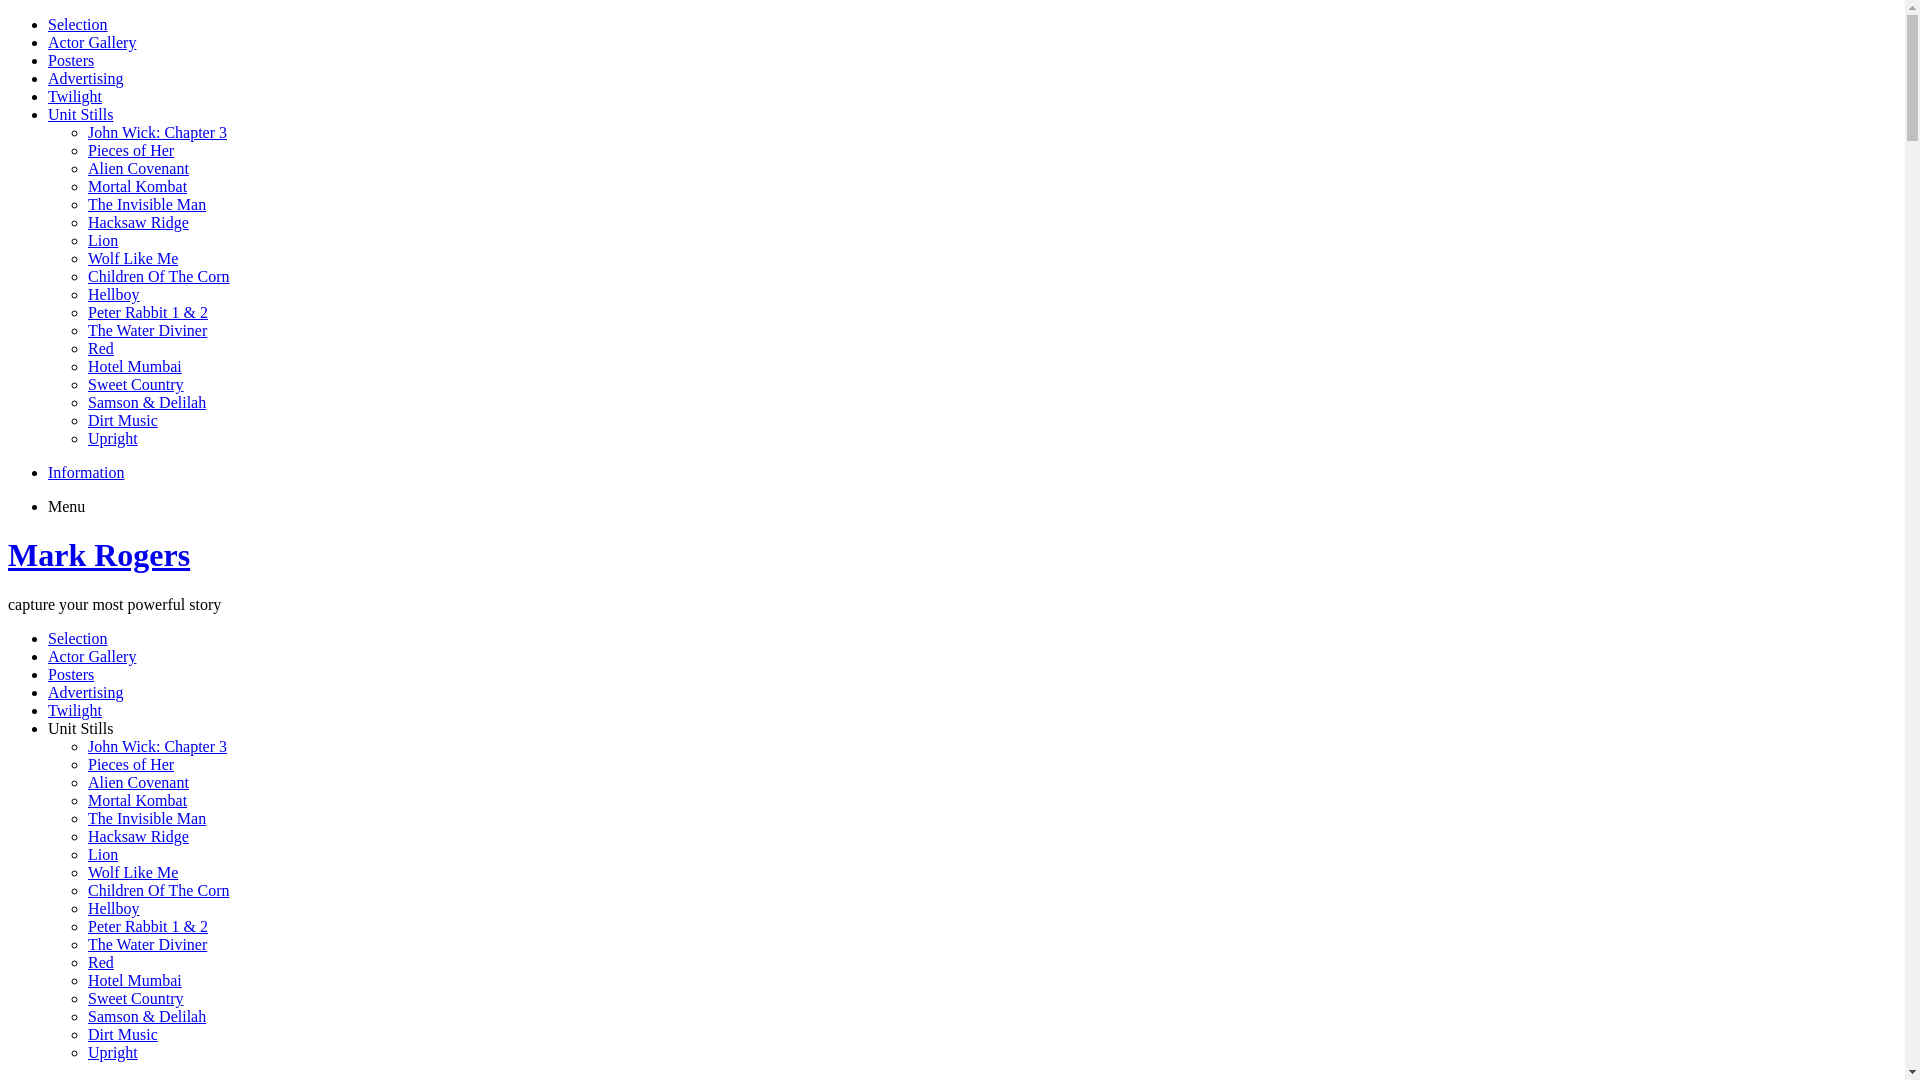 Image resolution: width=1920 pixels, height=1080 pixels. What do you see at coordinates (131, 150) in the screenshot?
I see `Pieces of Her` at bounding box center [131, 150].